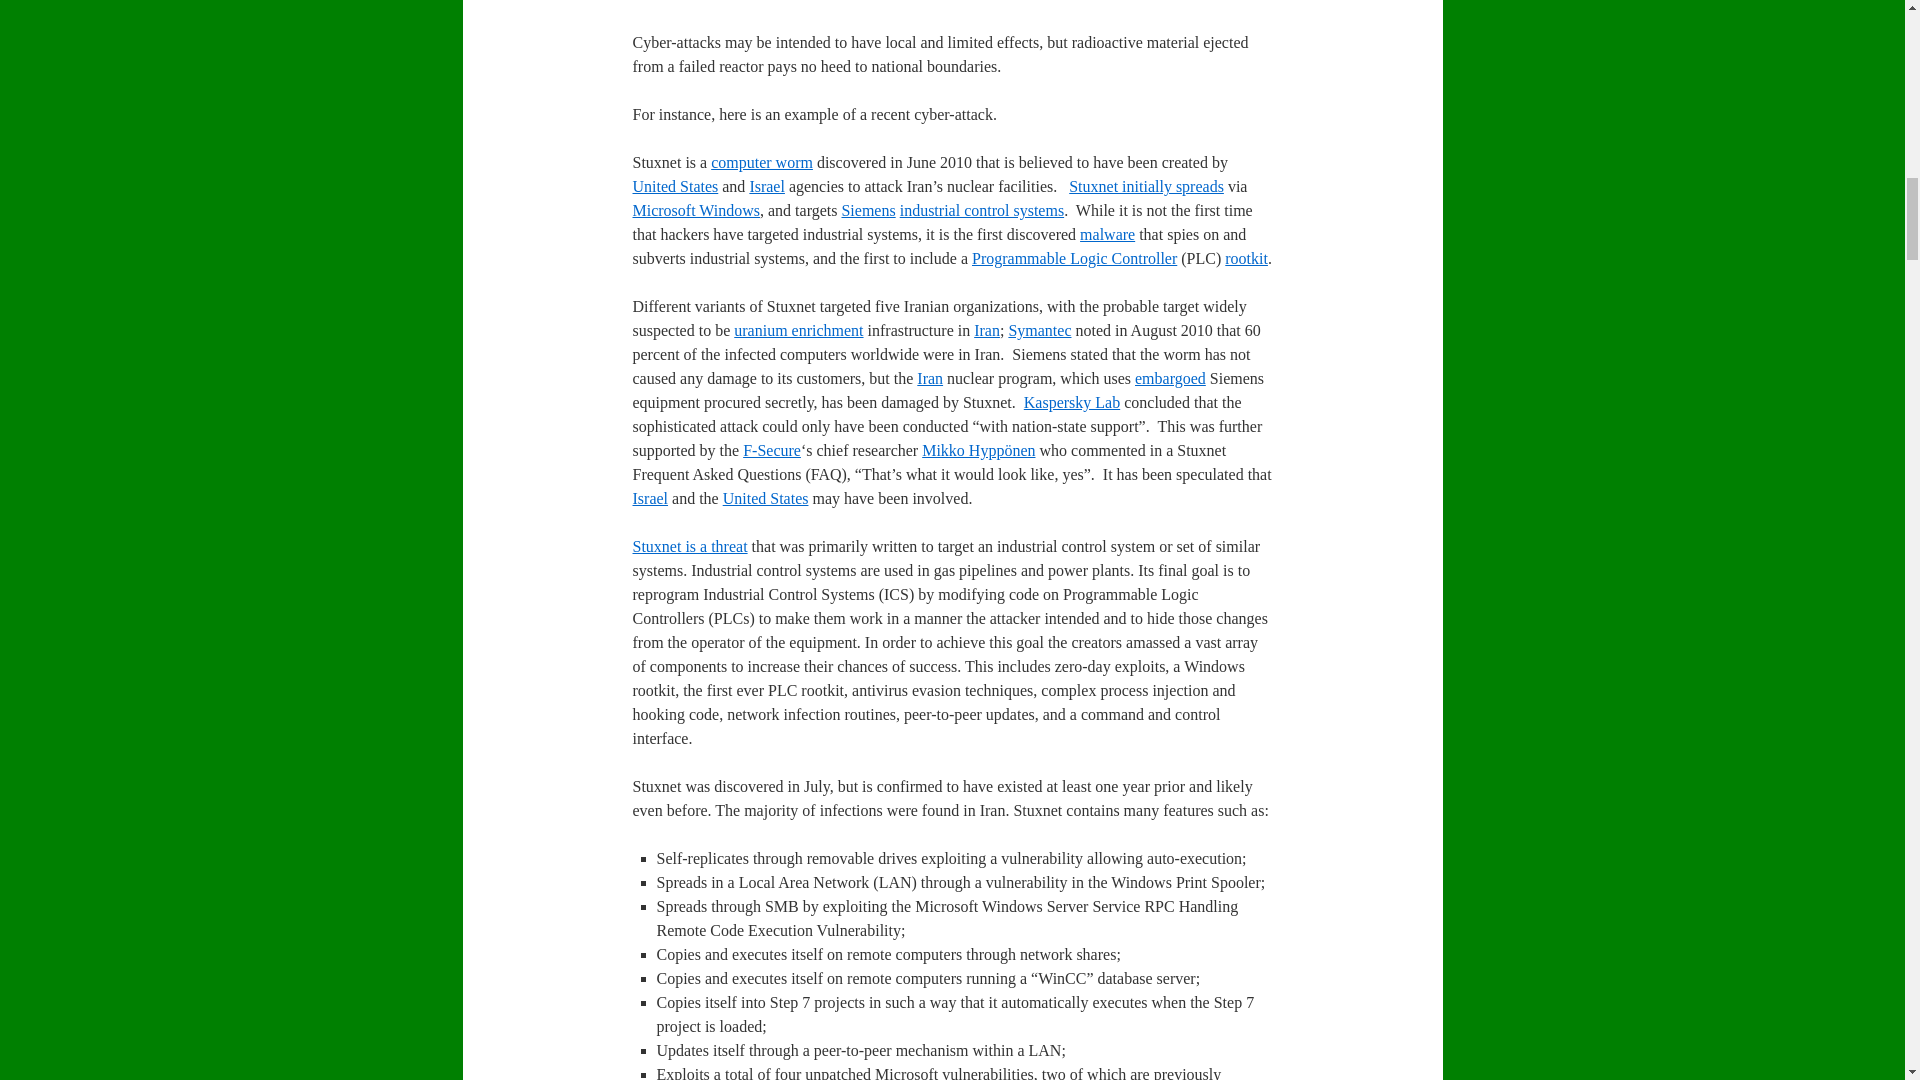 The width and height of the screenshot is (1920, 1080). I want to click on Siemens, so click(867, 210).